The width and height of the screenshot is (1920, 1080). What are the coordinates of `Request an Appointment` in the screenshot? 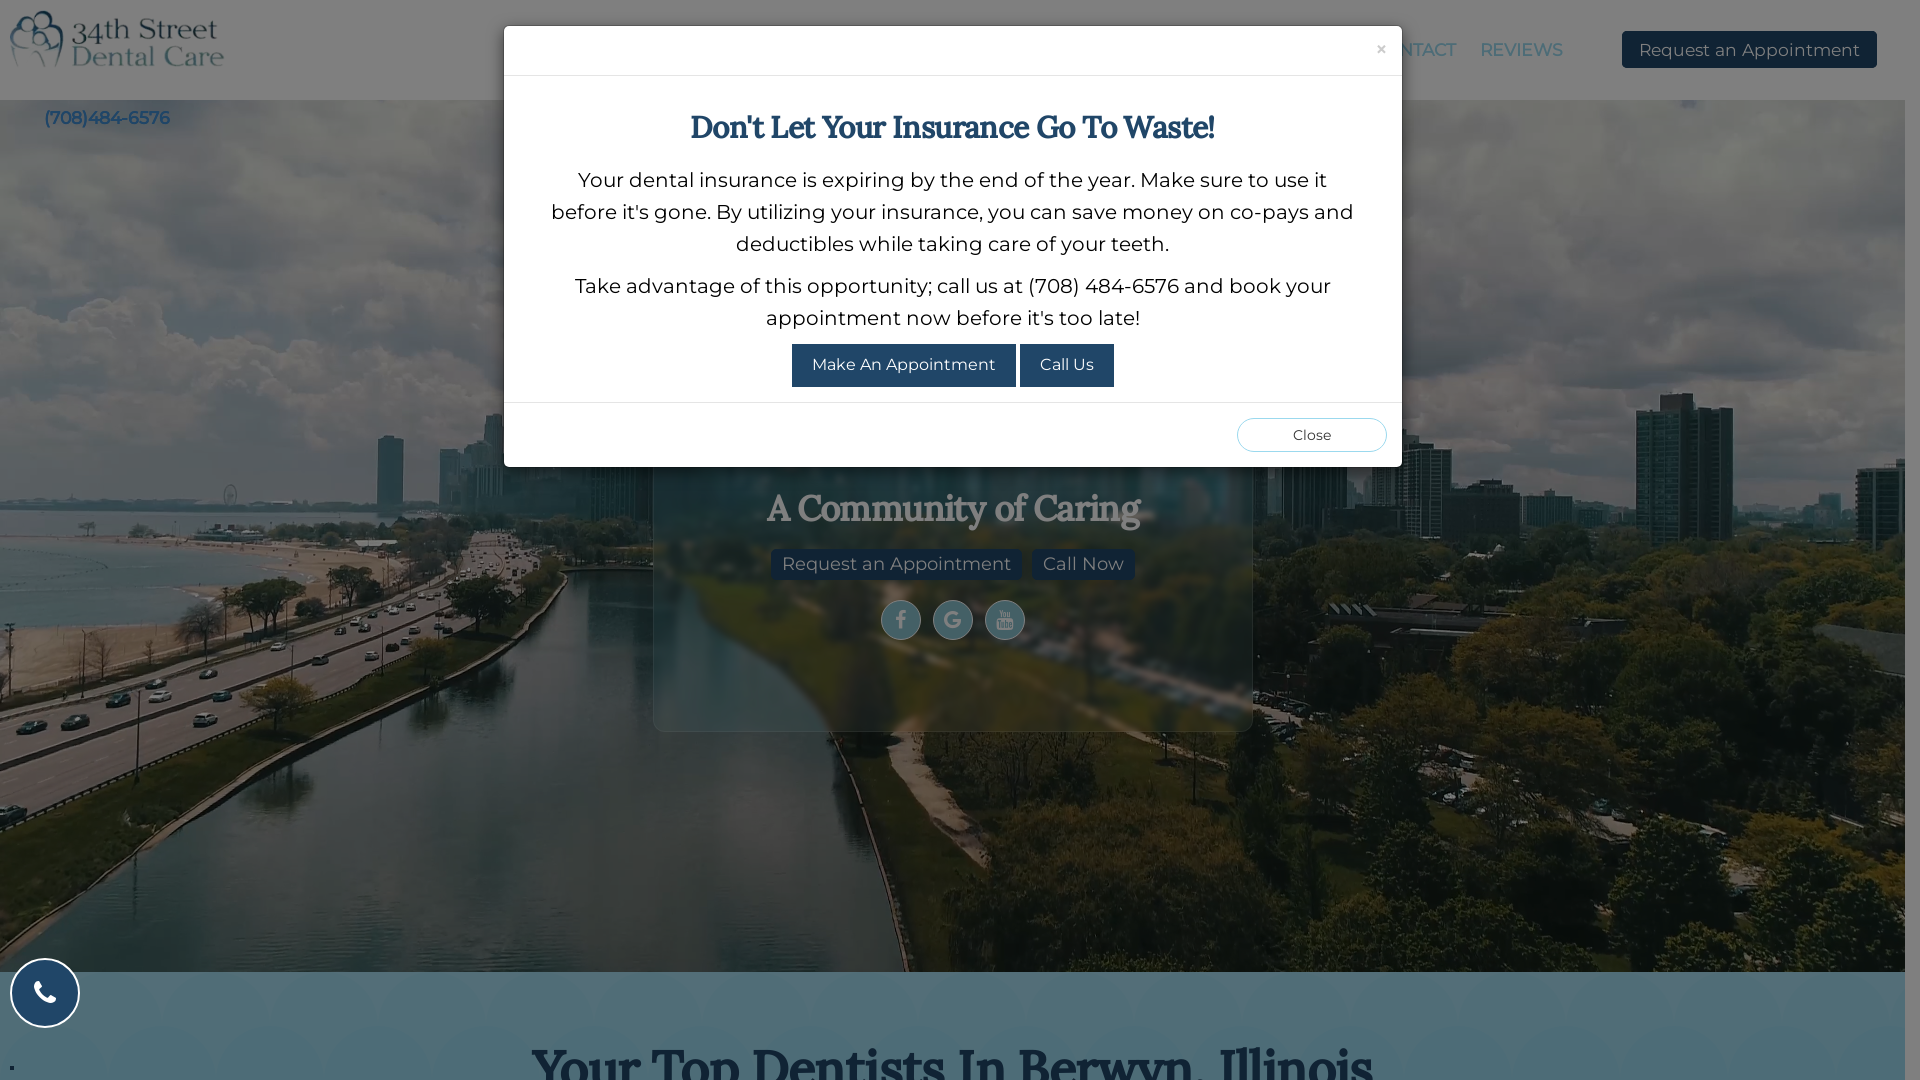 It's located at (1750, 50).